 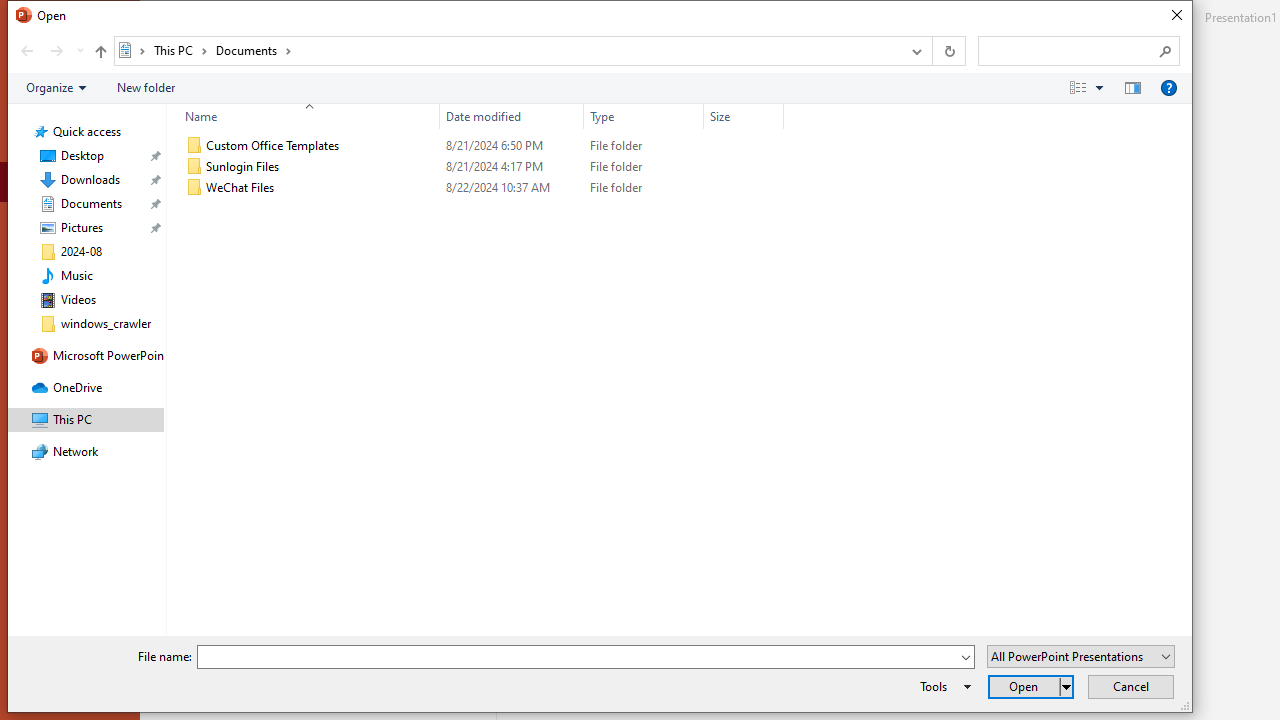 I want to click on Size, so click(x=744, y=188).